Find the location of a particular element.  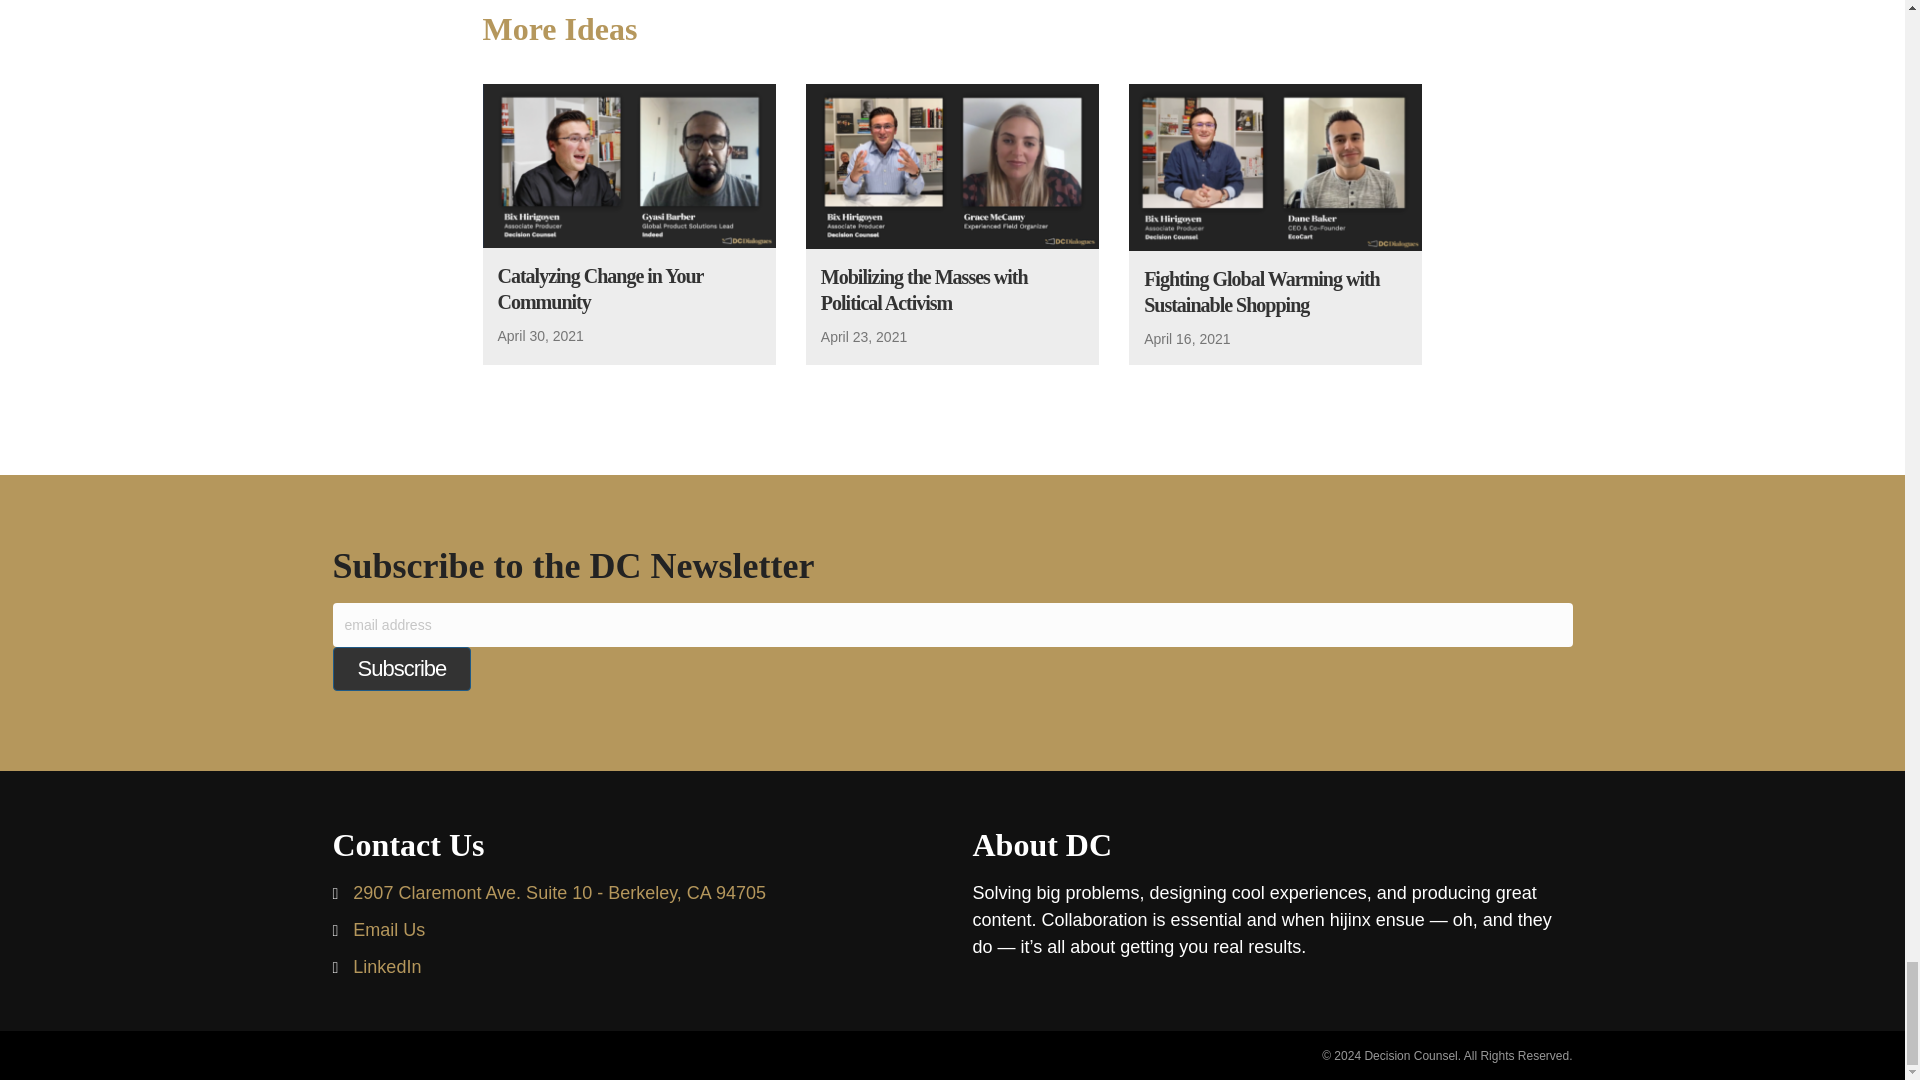

Catalyzing Change in Your Community is located at coordinates (600, 288).